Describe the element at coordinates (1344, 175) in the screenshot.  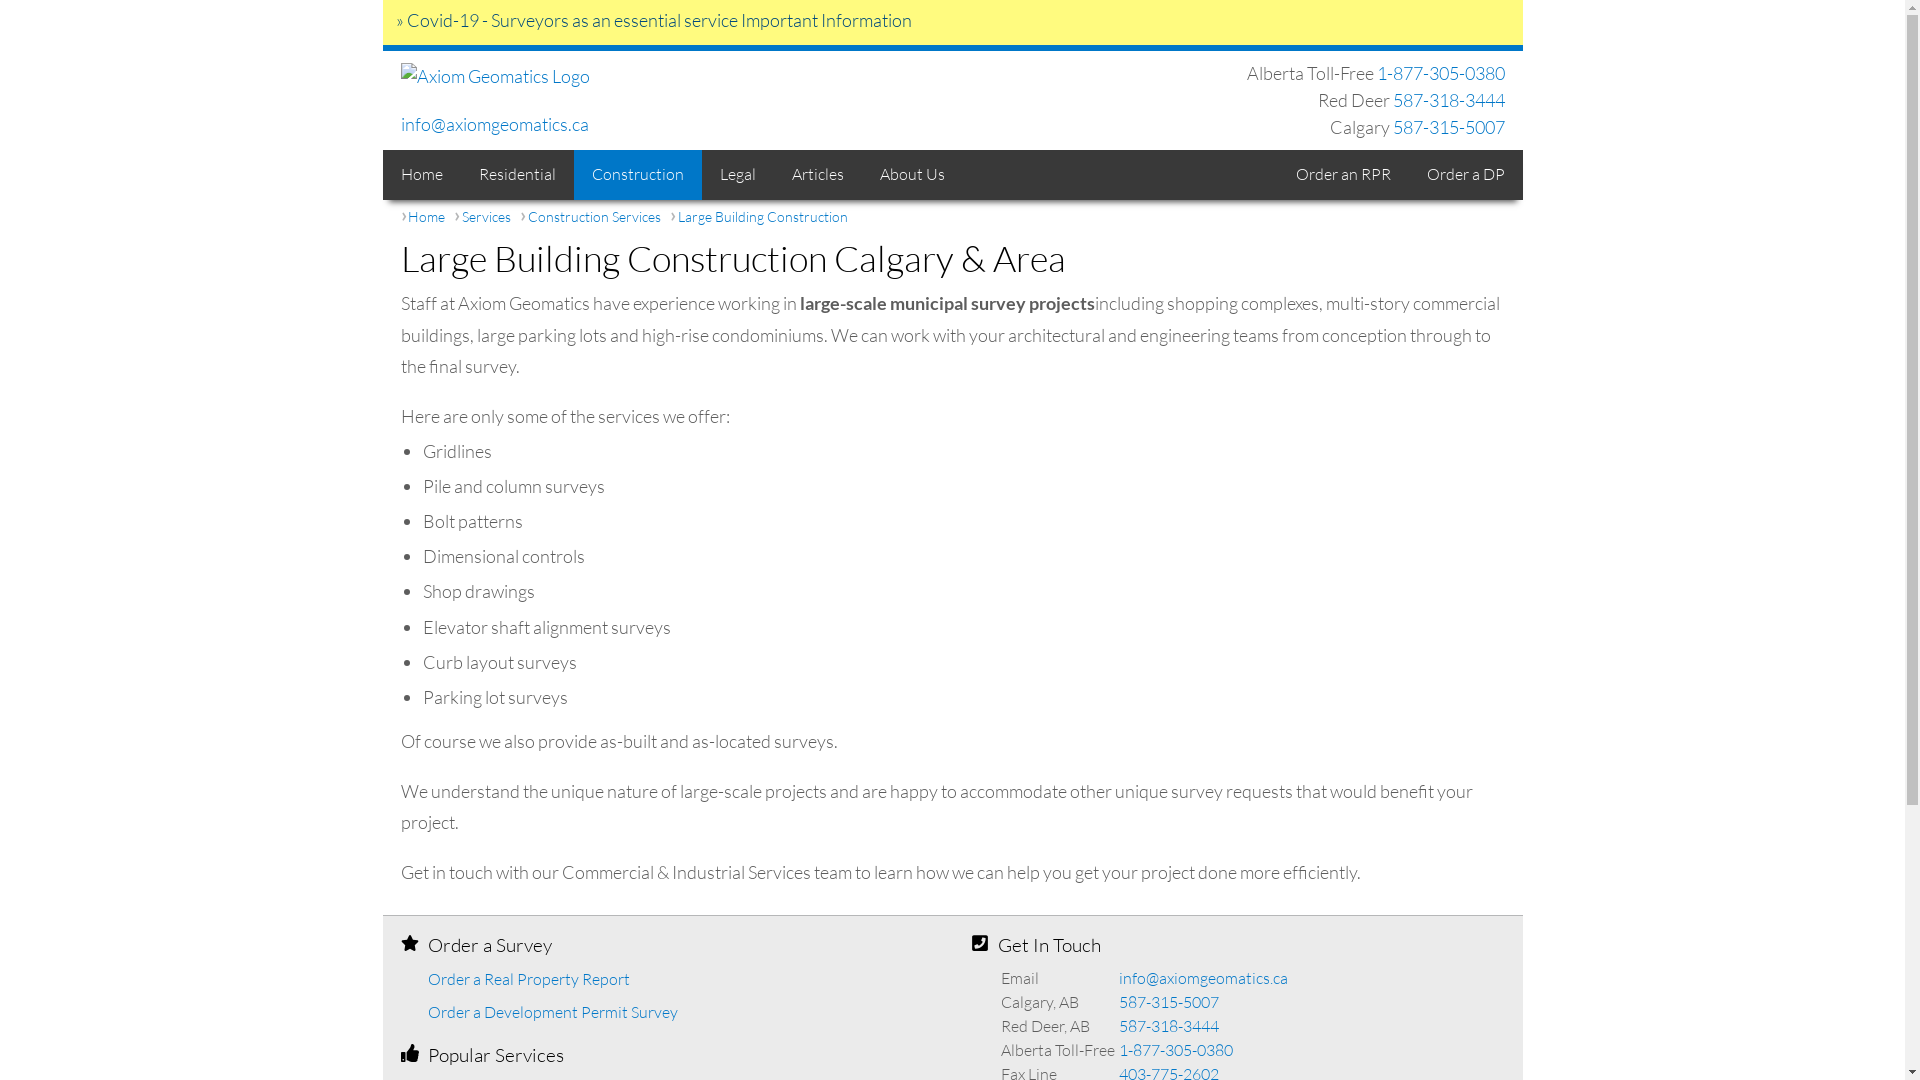
I see `Order an RPR` at that location.